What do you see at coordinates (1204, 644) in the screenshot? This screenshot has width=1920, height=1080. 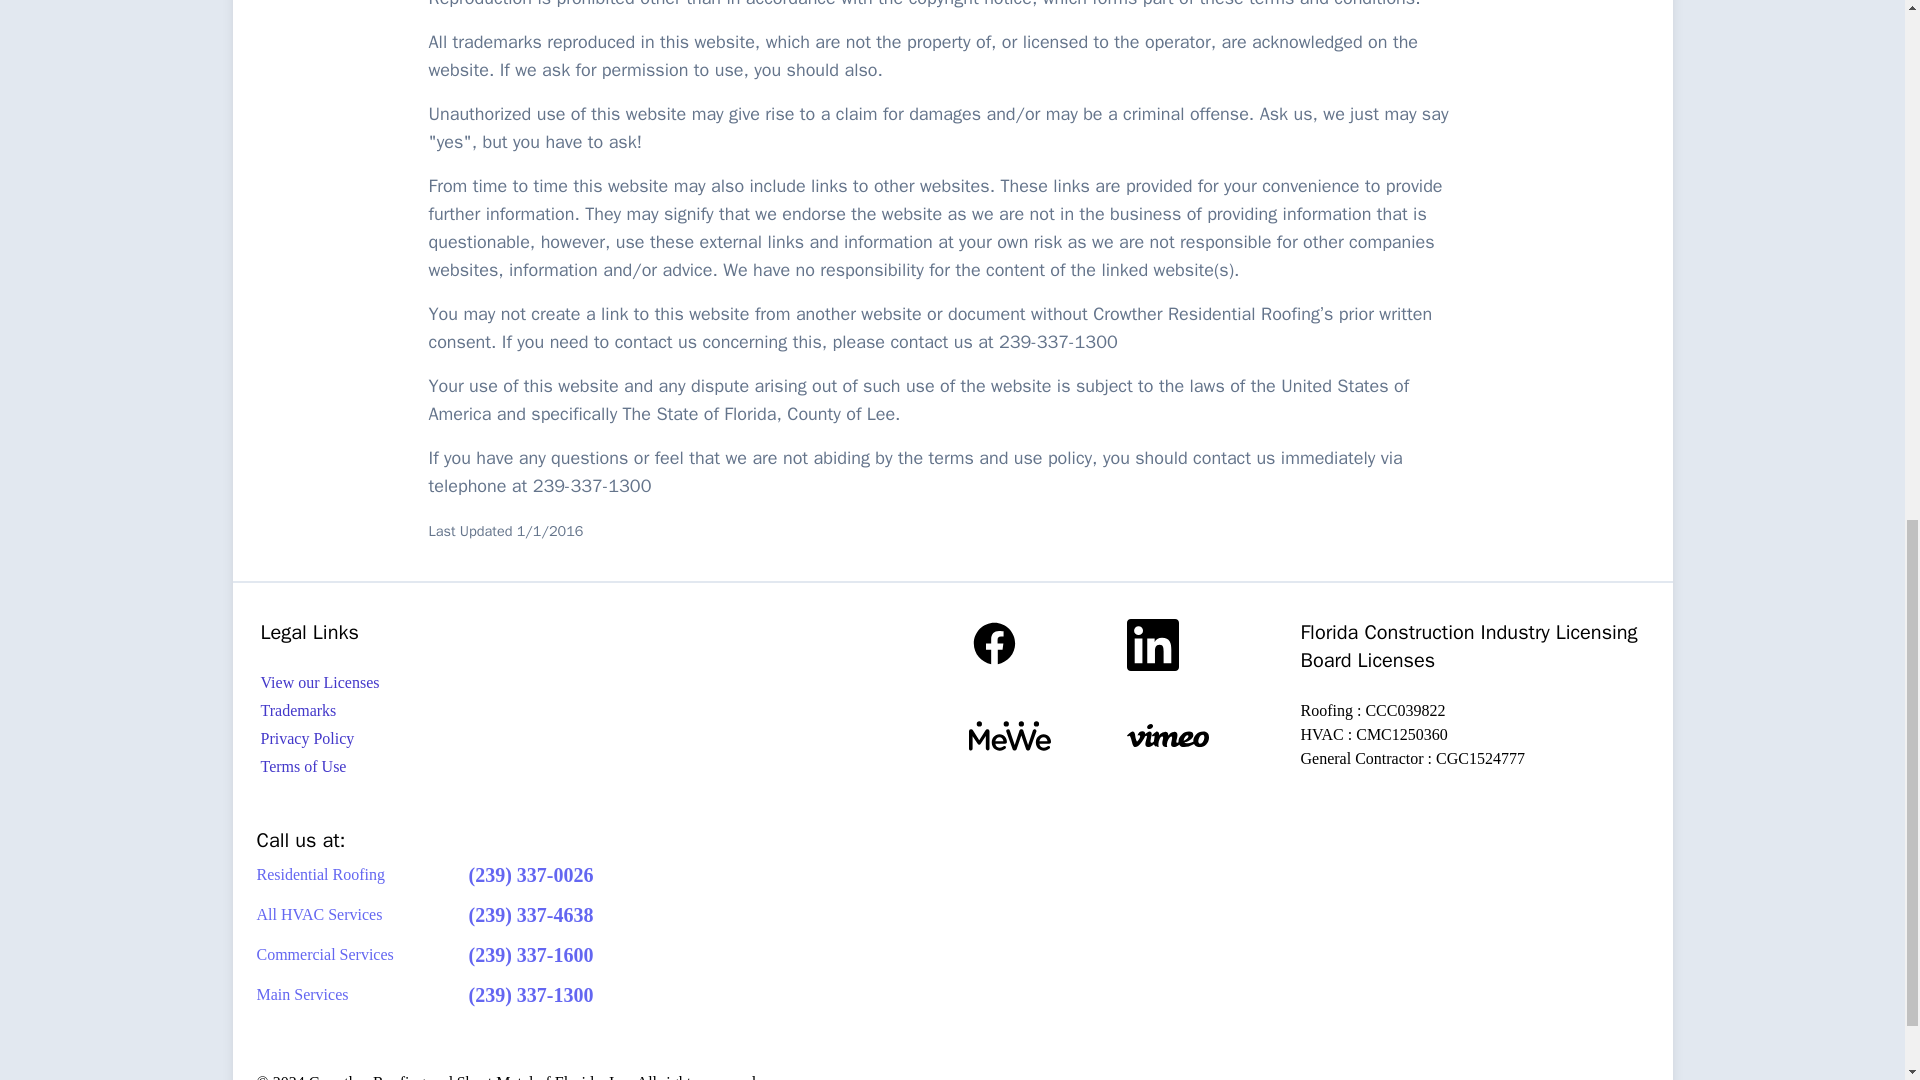 I see `Visit our LinkedIn Page` at bounding box center [1204, 644].